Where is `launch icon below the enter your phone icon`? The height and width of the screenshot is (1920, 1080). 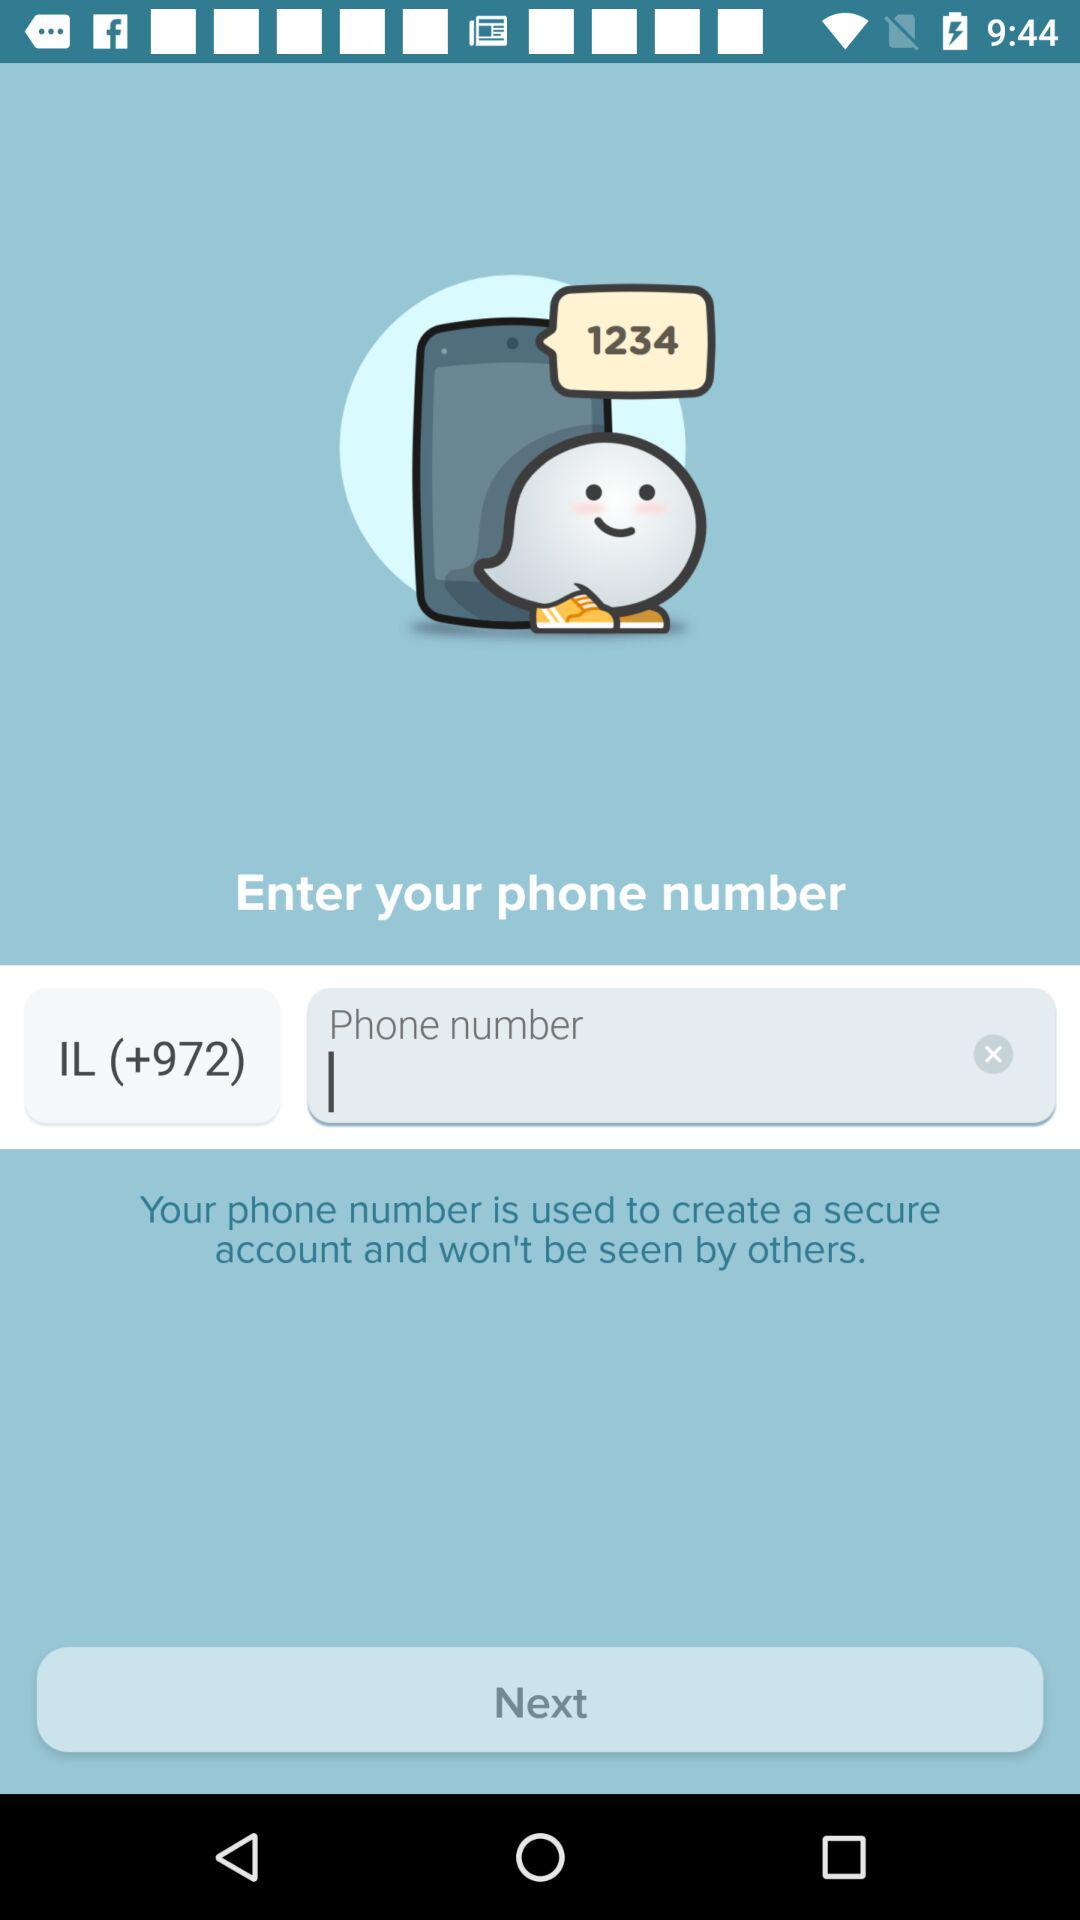
launch icon below the enter your phone icon is located at coordinates (152, 1056).